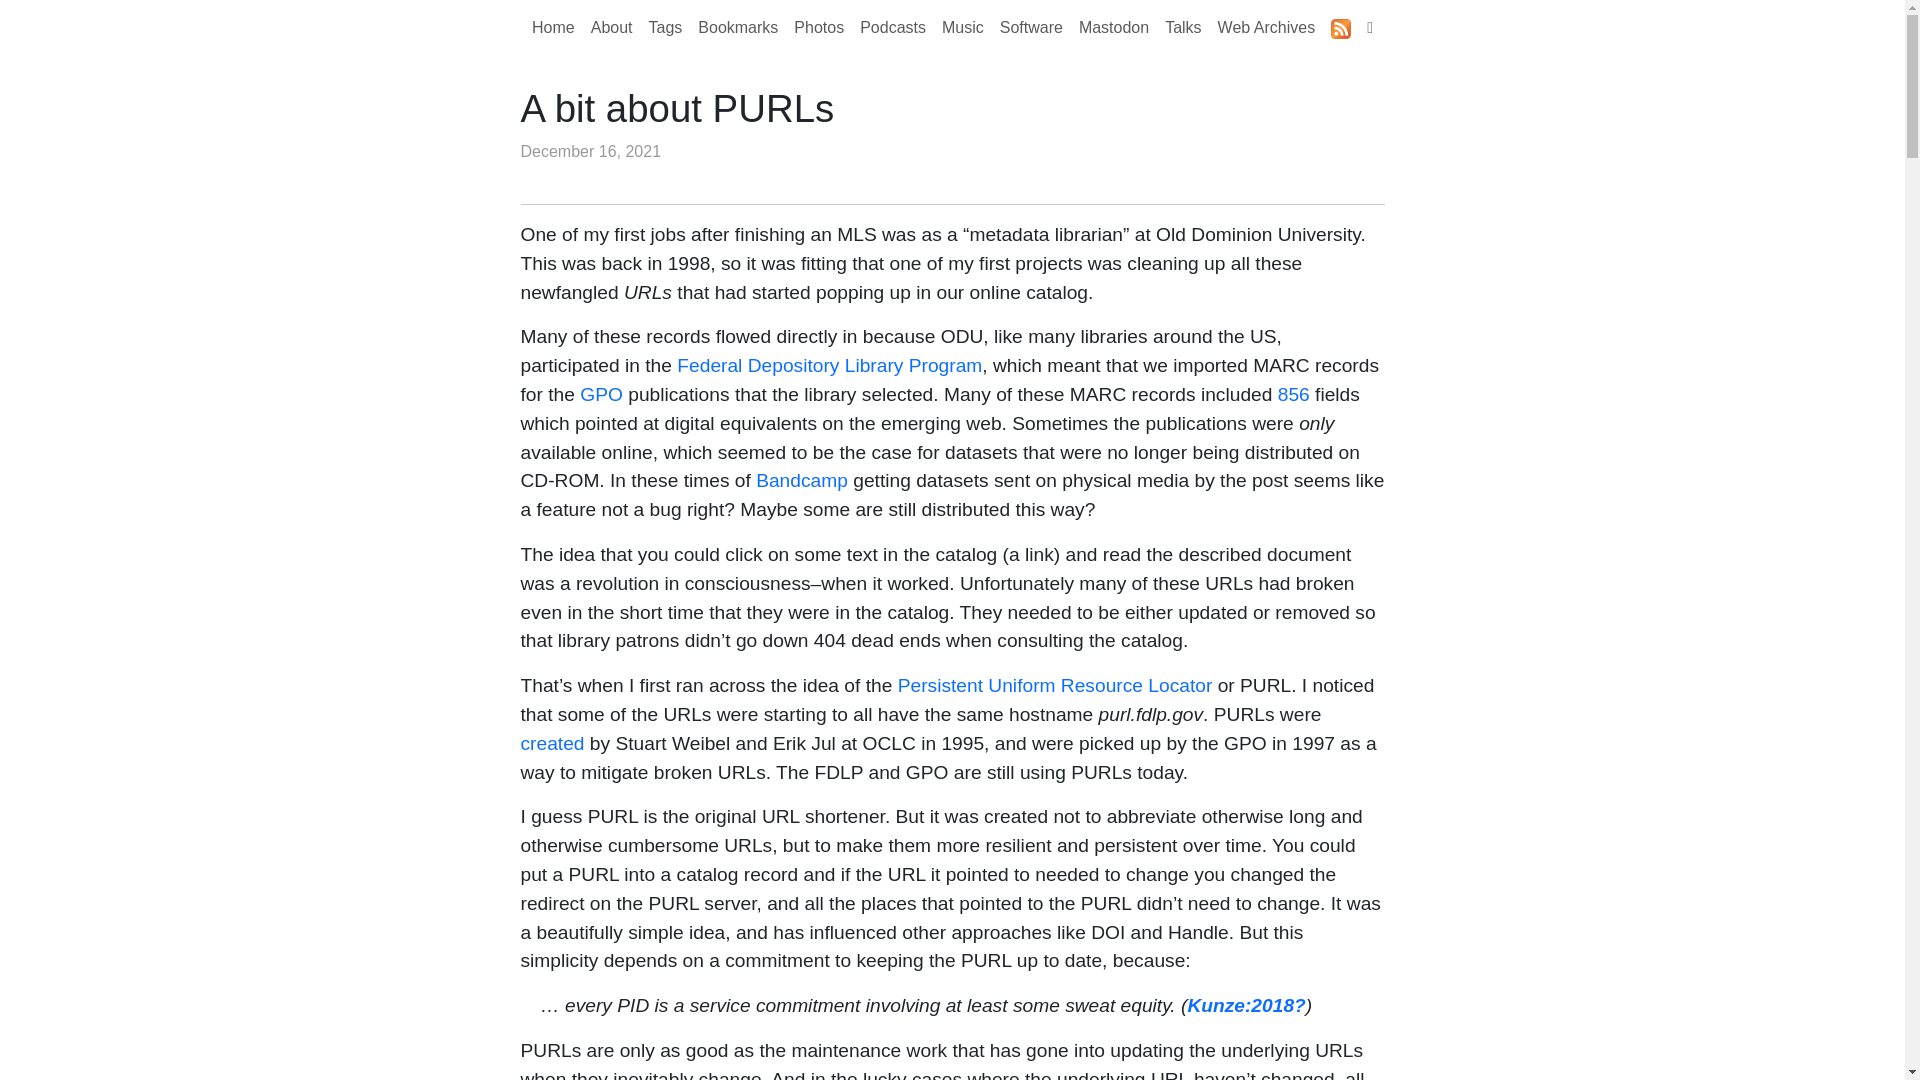  I want to click on Web Archives, so click(1266, 27).